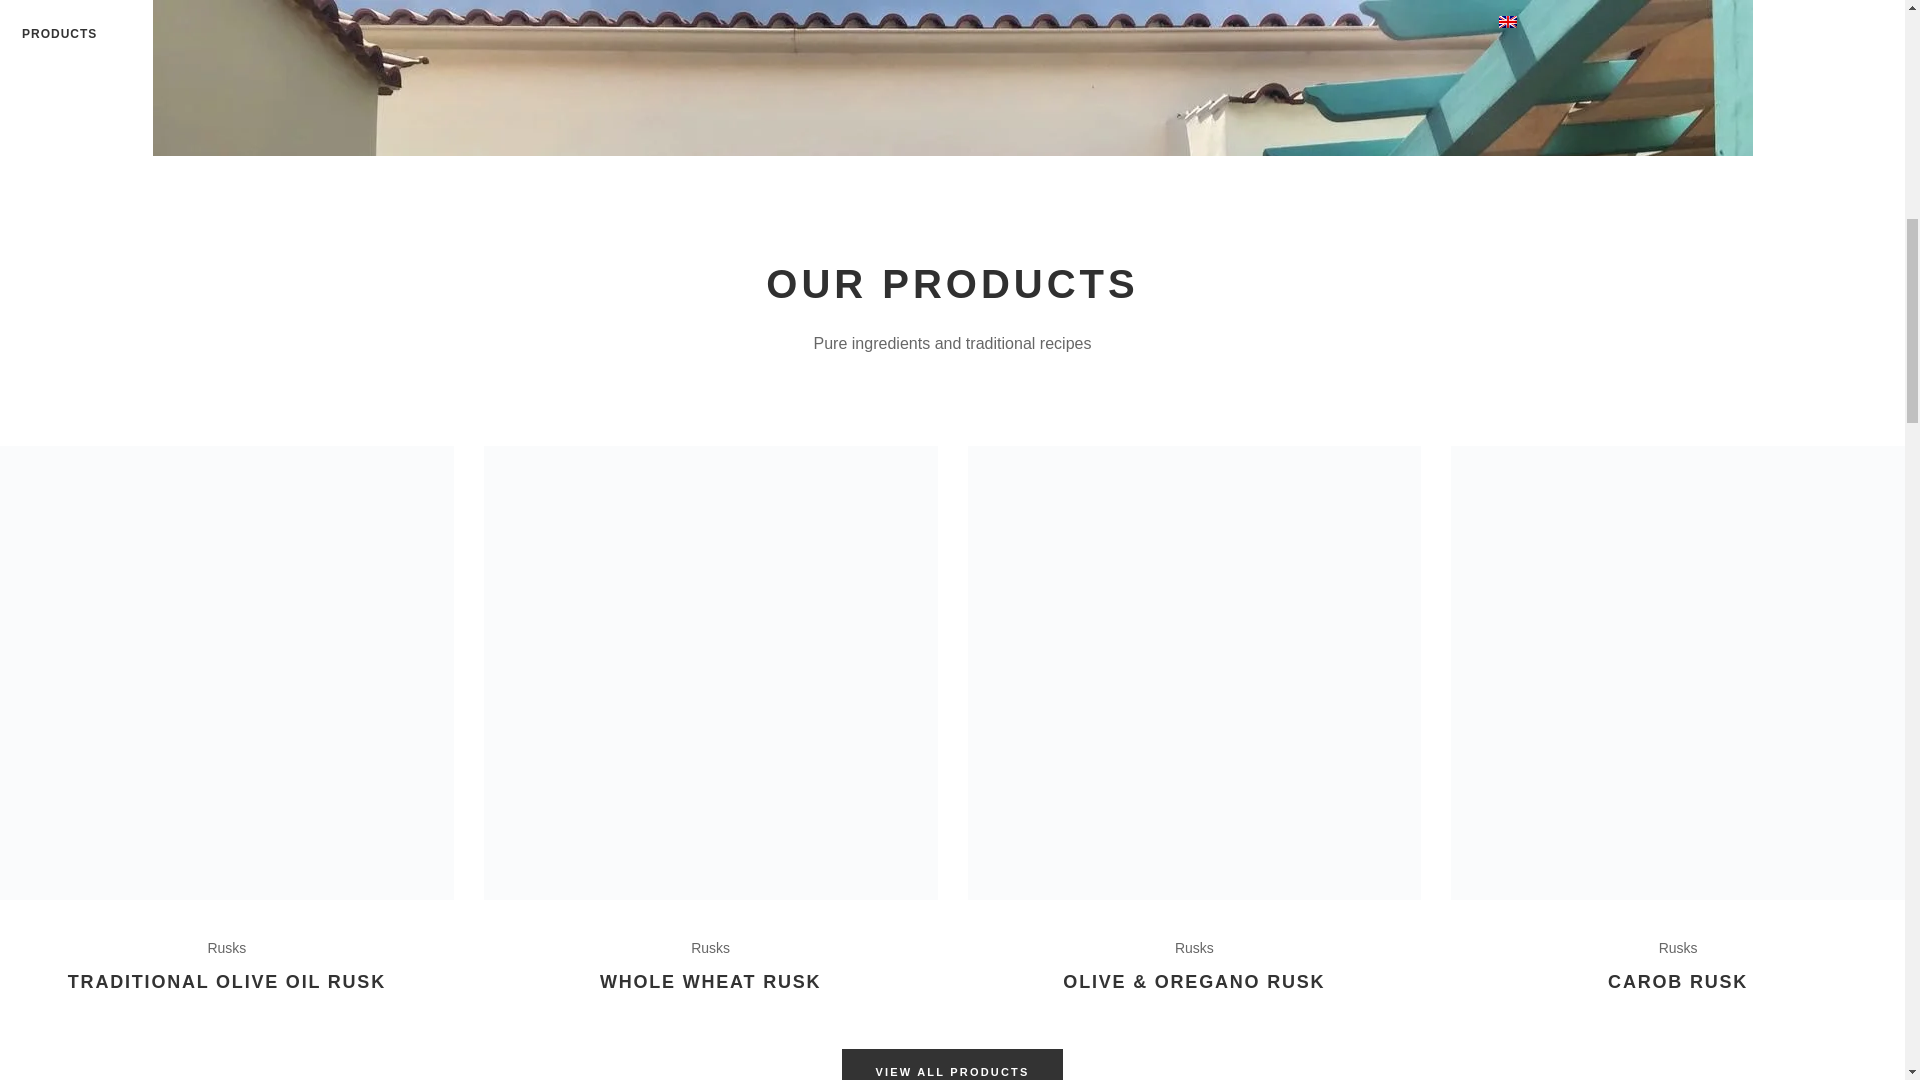 Image resolution: width=1920 pixels, height=1080 pixels. Describe the element at coordinates (710, 982) in the screenshot. I see `WHOLE WHEAT RUSK` at that location.